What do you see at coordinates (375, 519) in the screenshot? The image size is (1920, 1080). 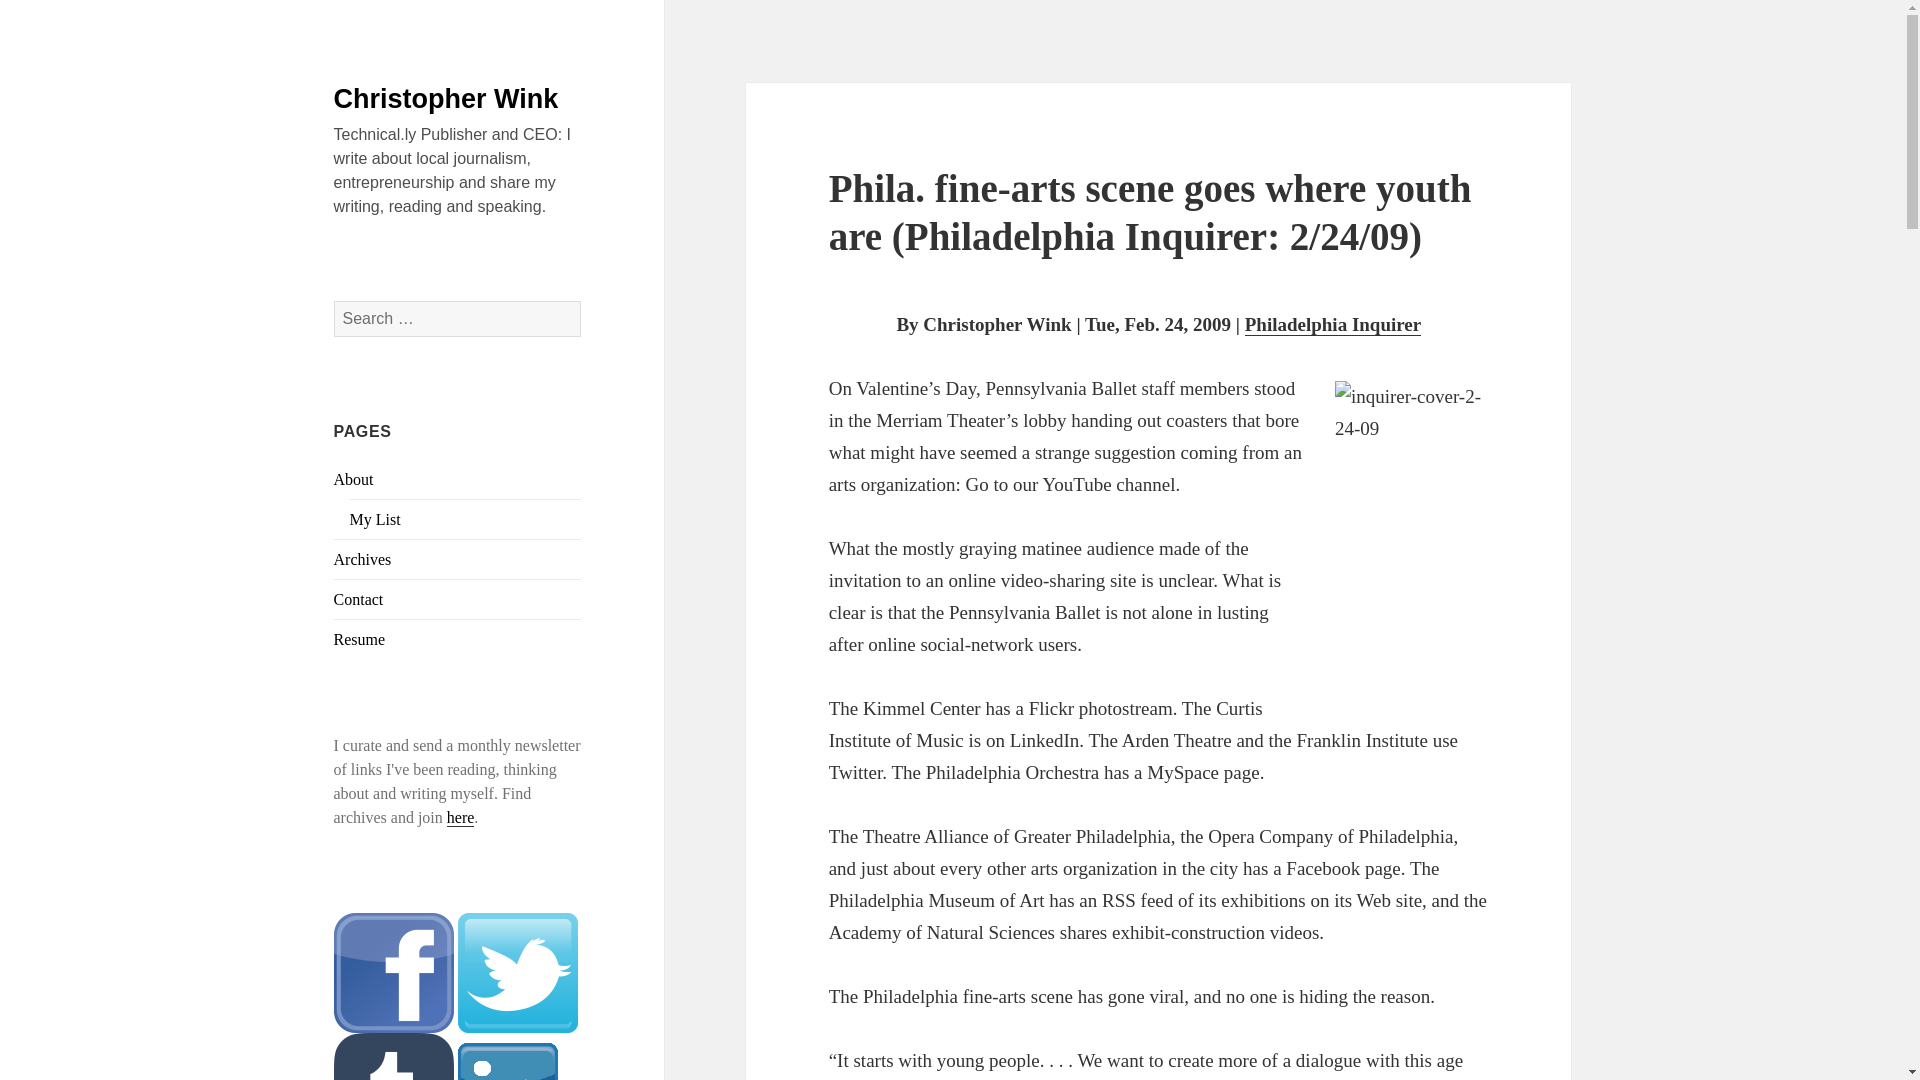 I see `My List` at bounding box center [375, 519].